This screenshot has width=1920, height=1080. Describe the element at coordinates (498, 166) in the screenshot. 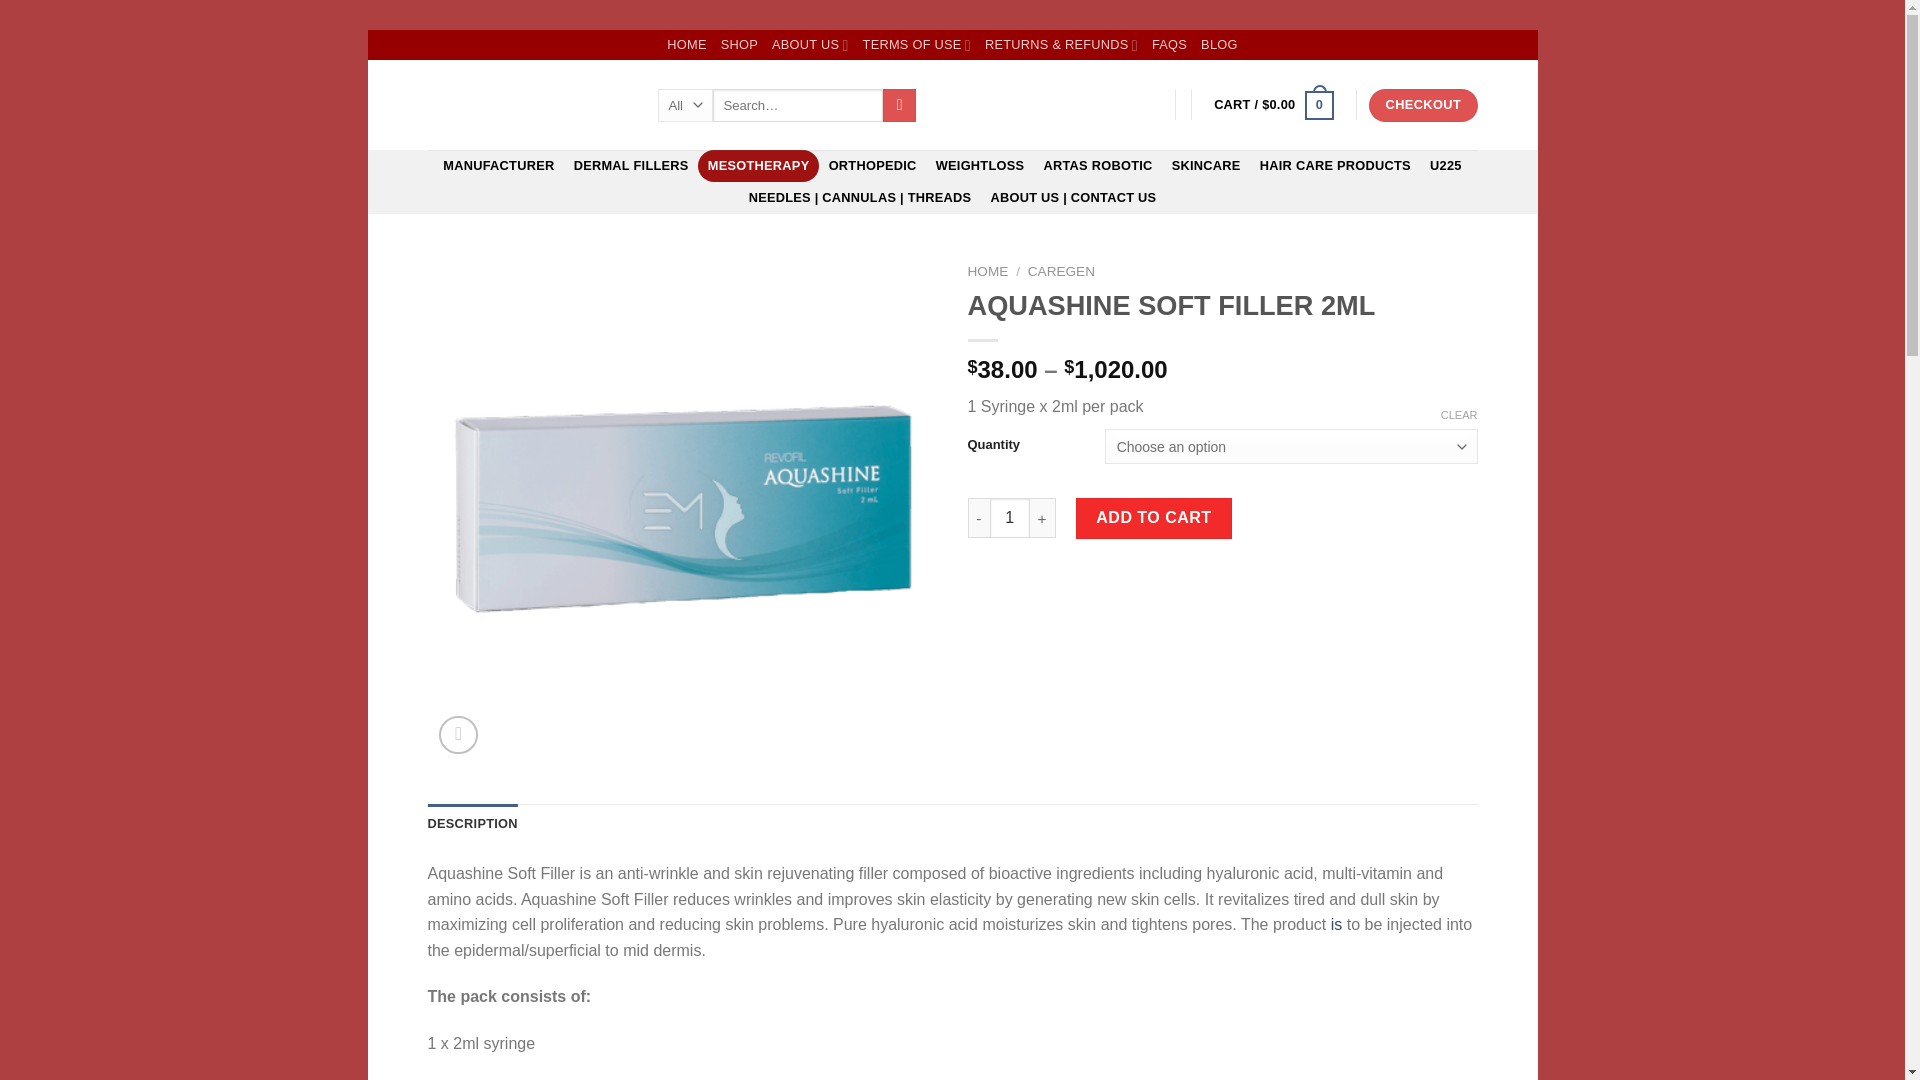

I see `MANUFACTURER` at that location.